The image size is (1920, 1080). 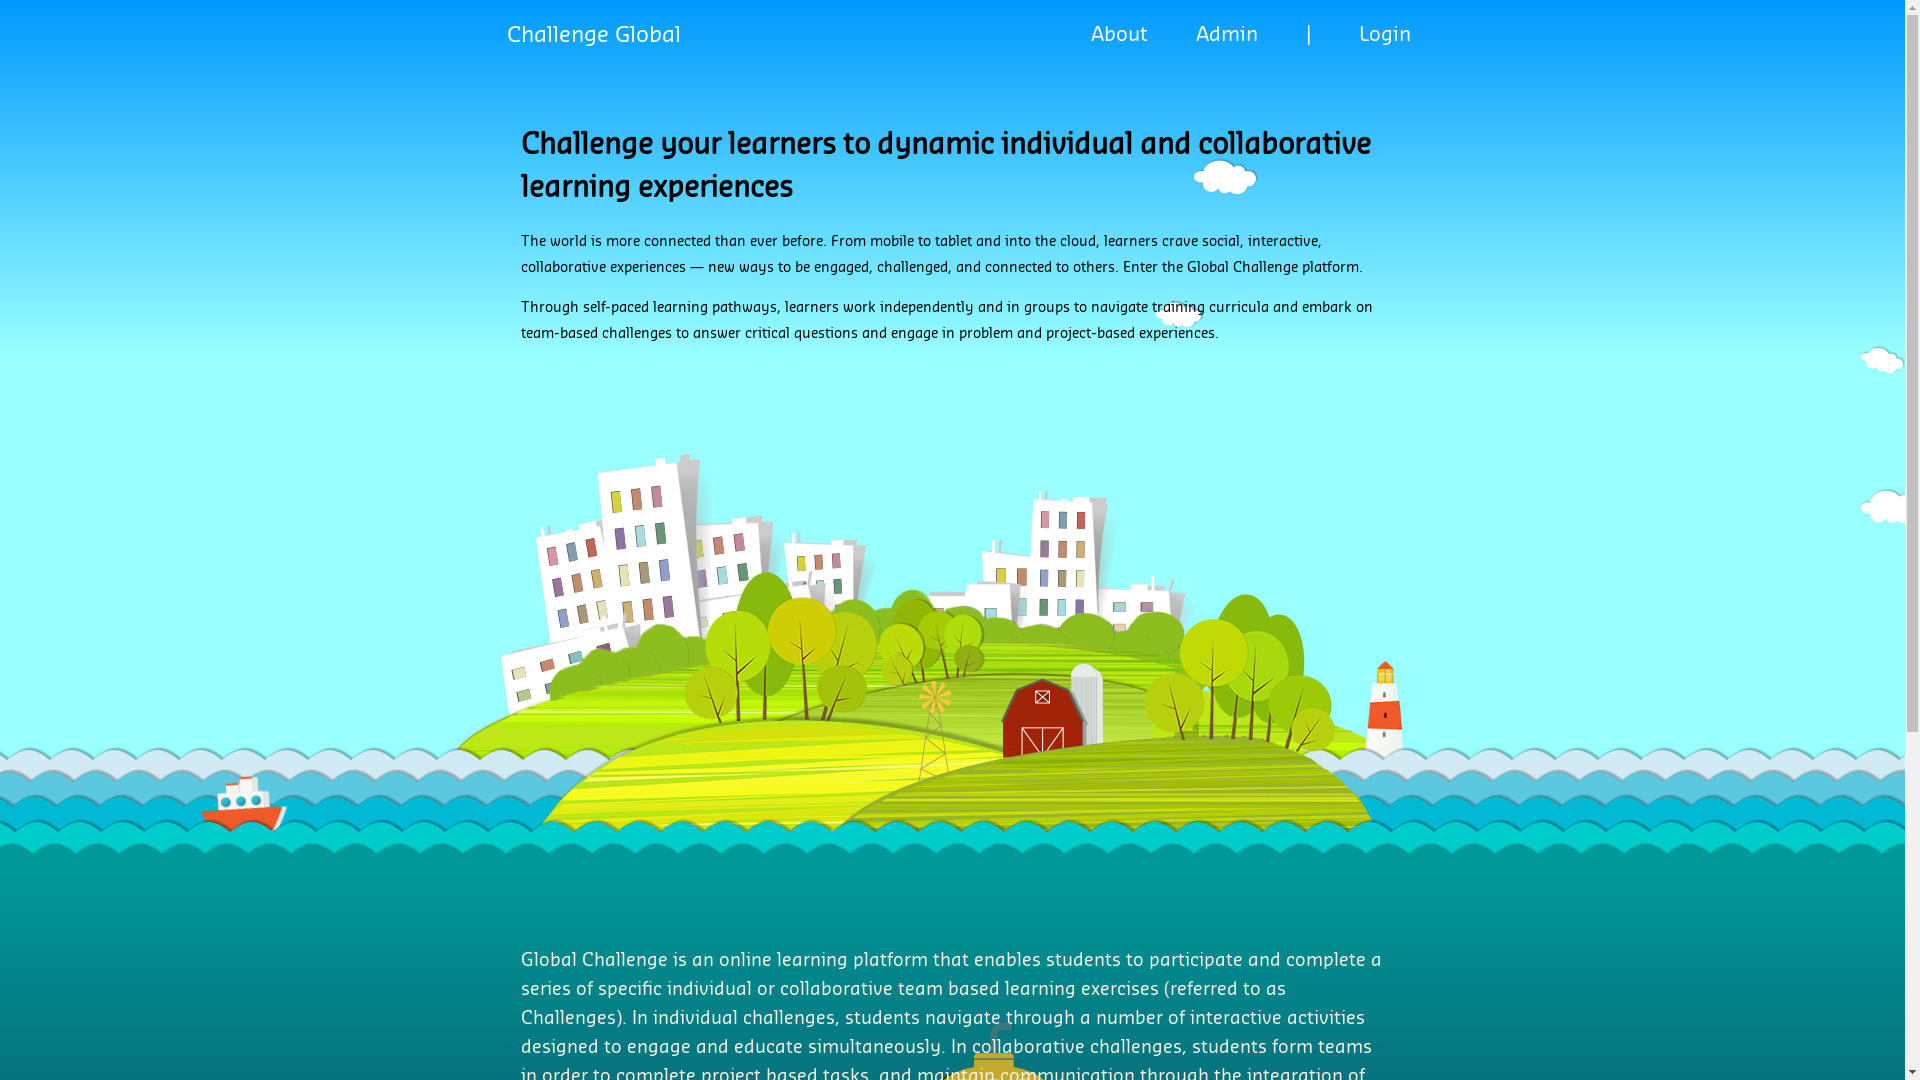 I want to click on Admin, so click(x=1227, y=35).